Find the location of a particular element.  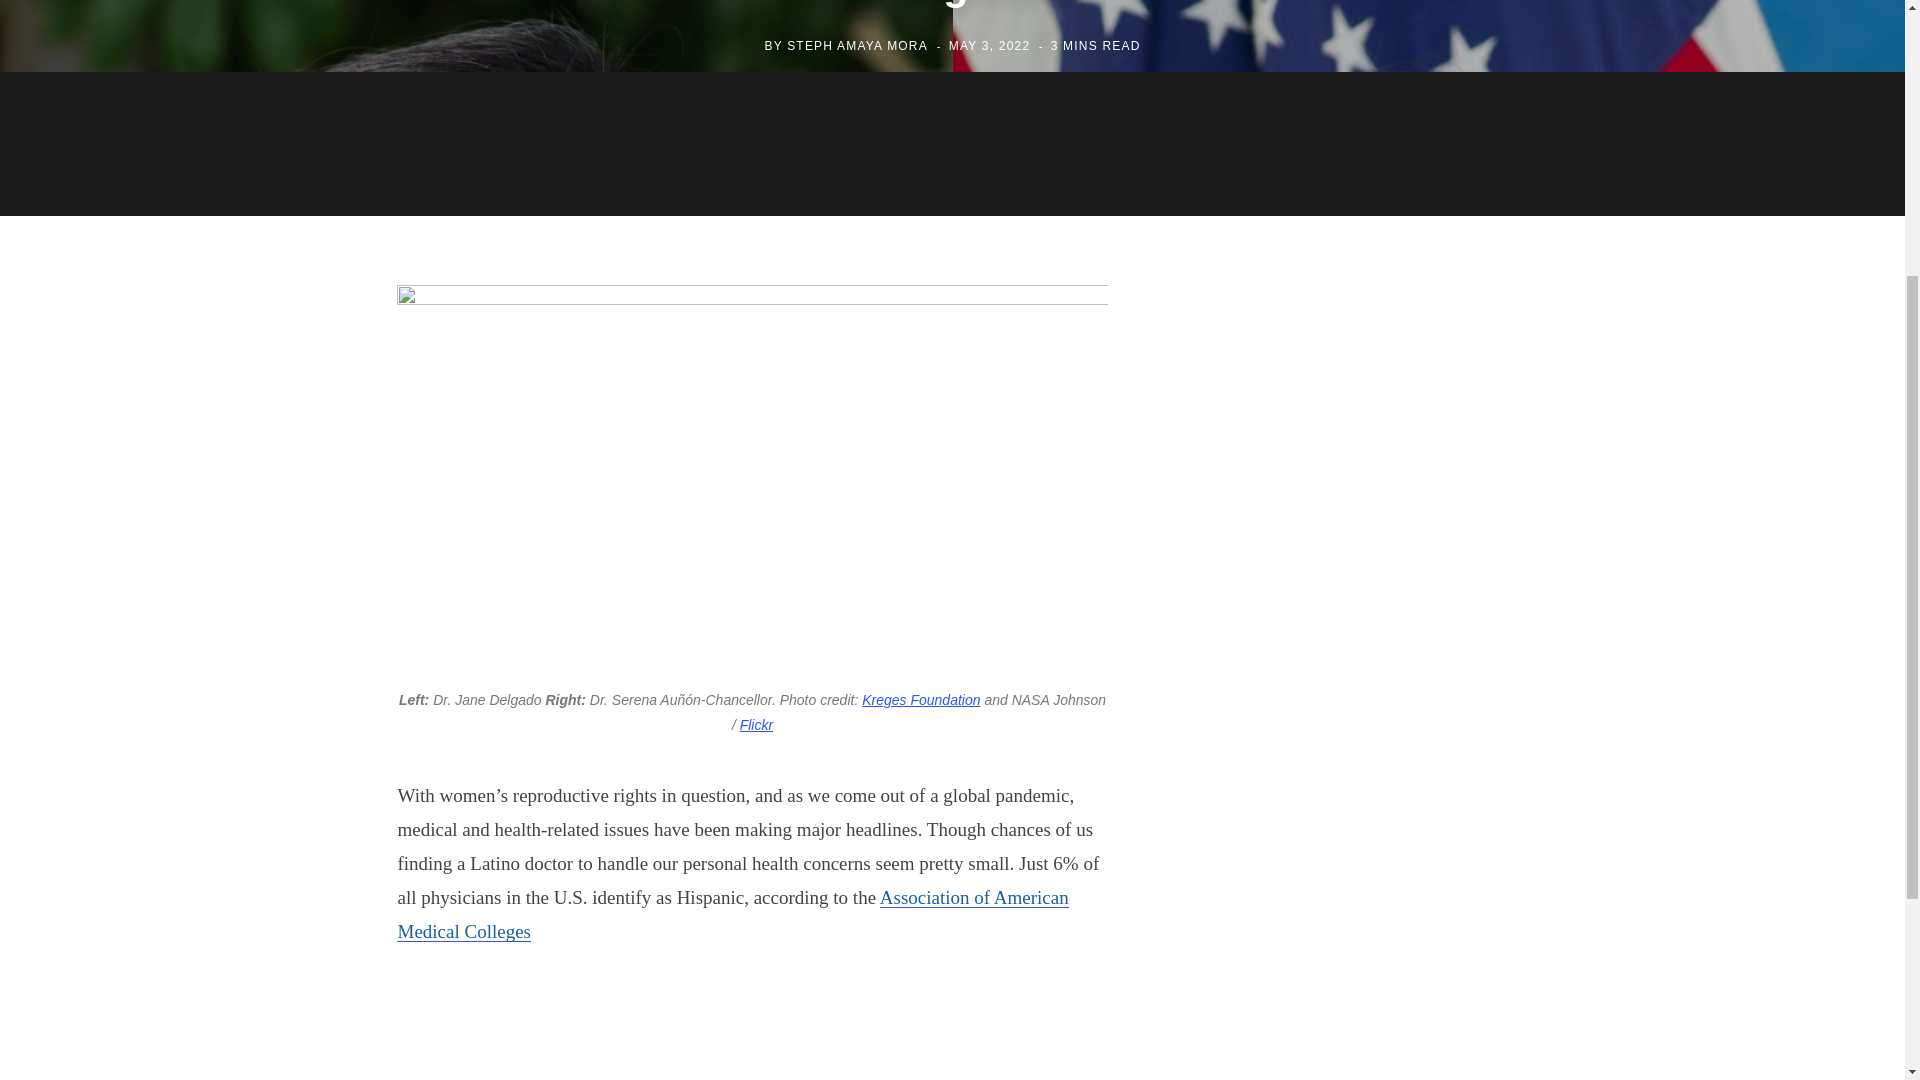

Posts by Steph Amaya Mora is located at coordinates (857, 45).